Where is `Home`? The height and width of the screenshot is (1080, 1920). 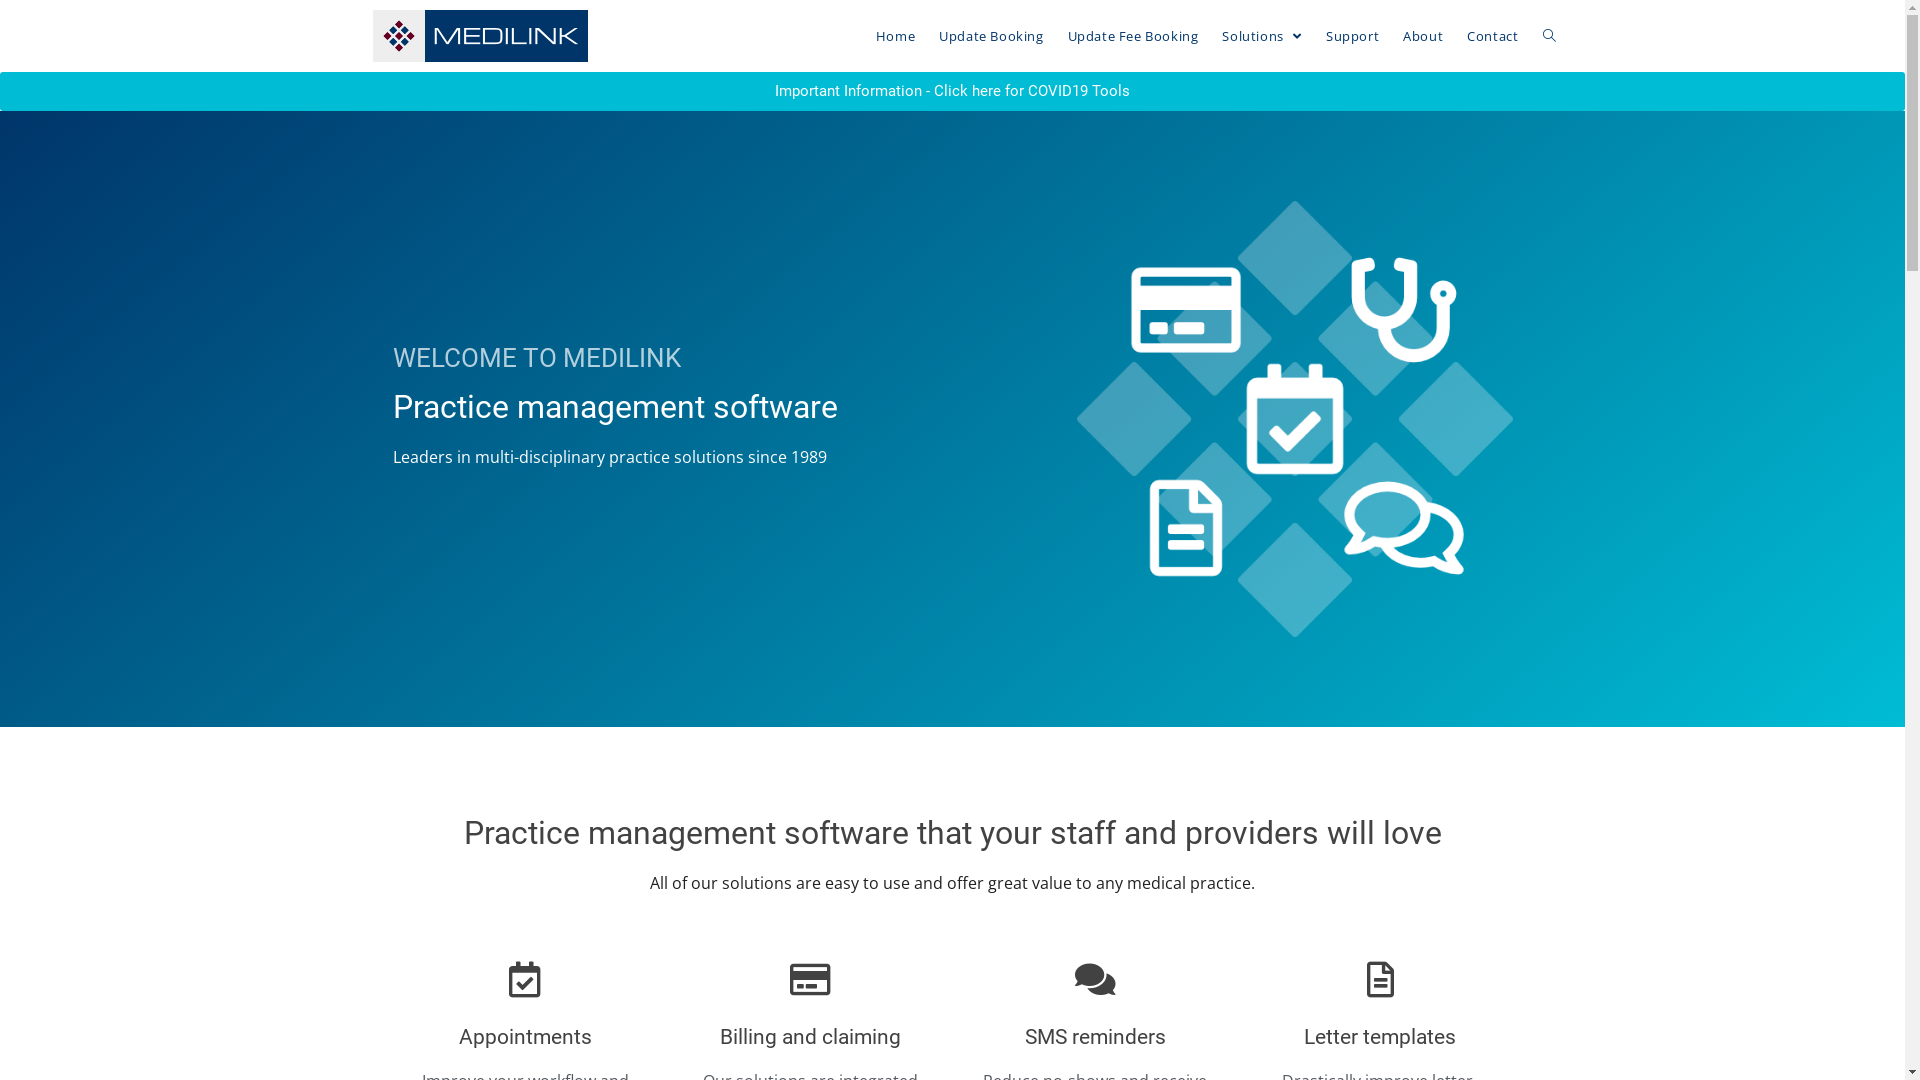 Home is located at coordinates (896, 36).